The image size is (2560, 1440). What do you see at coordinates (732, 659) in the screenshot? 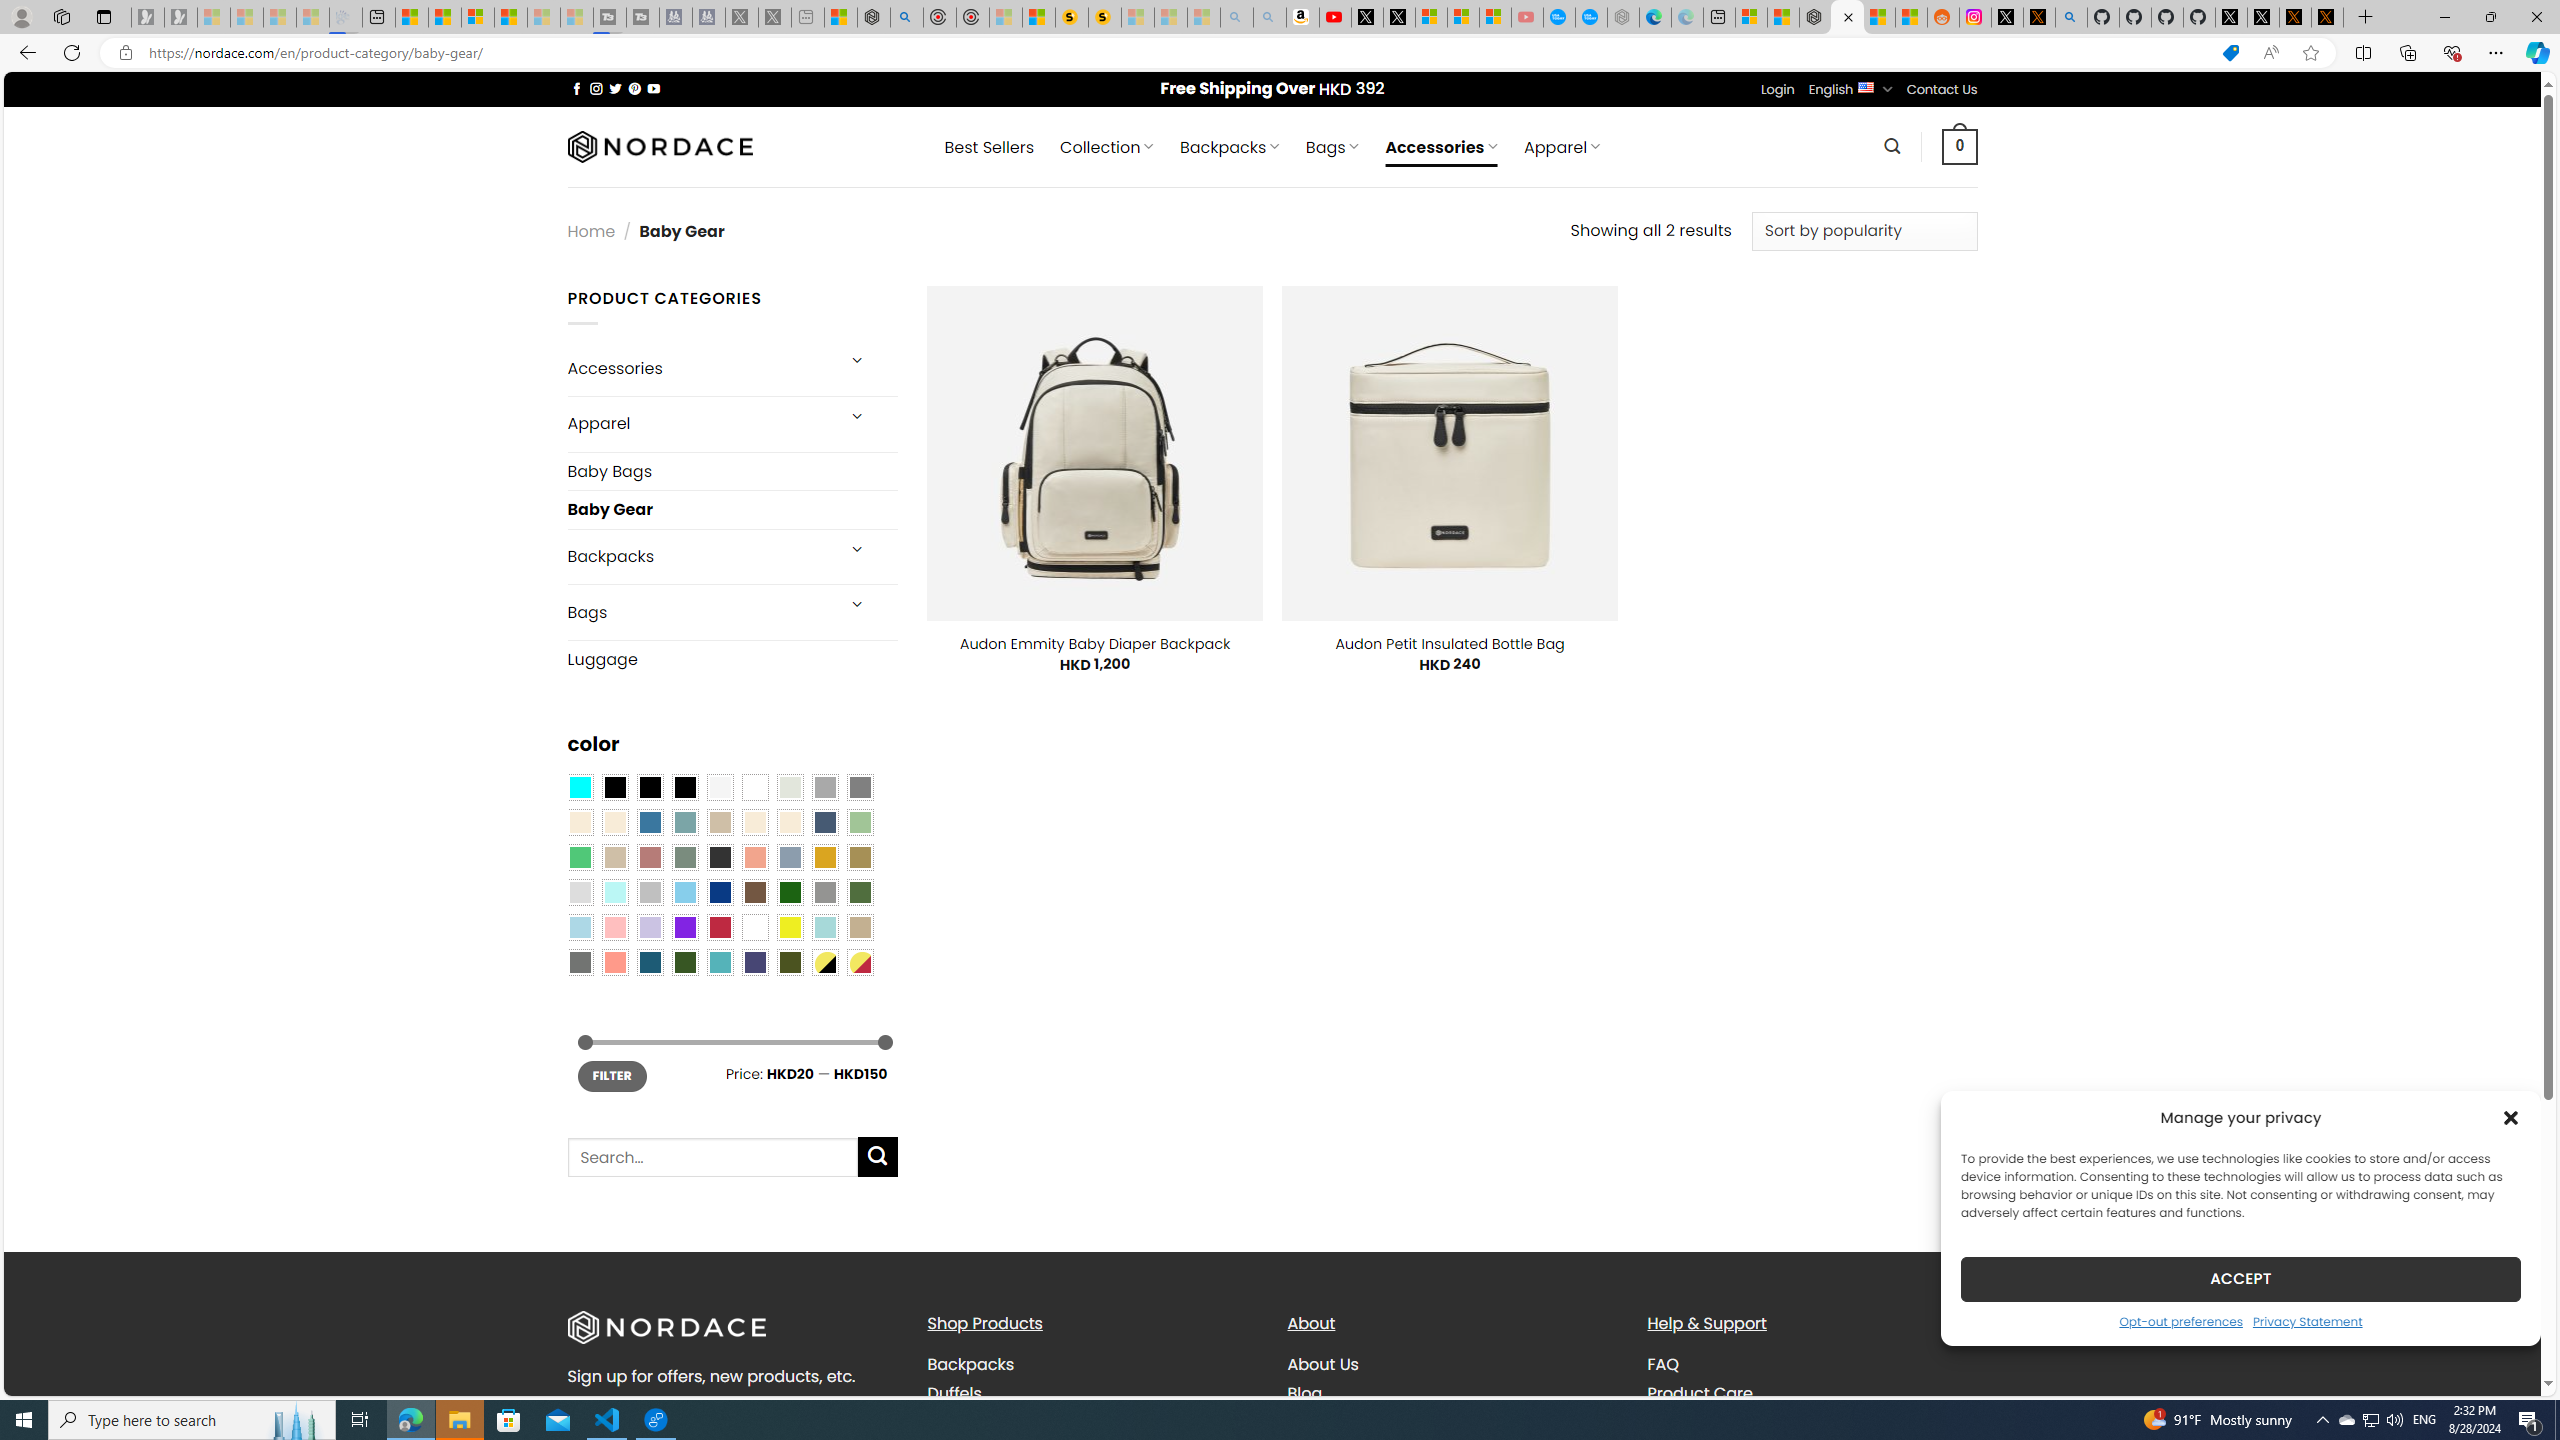
I see `Luggage` at bounding box center [732, 659].